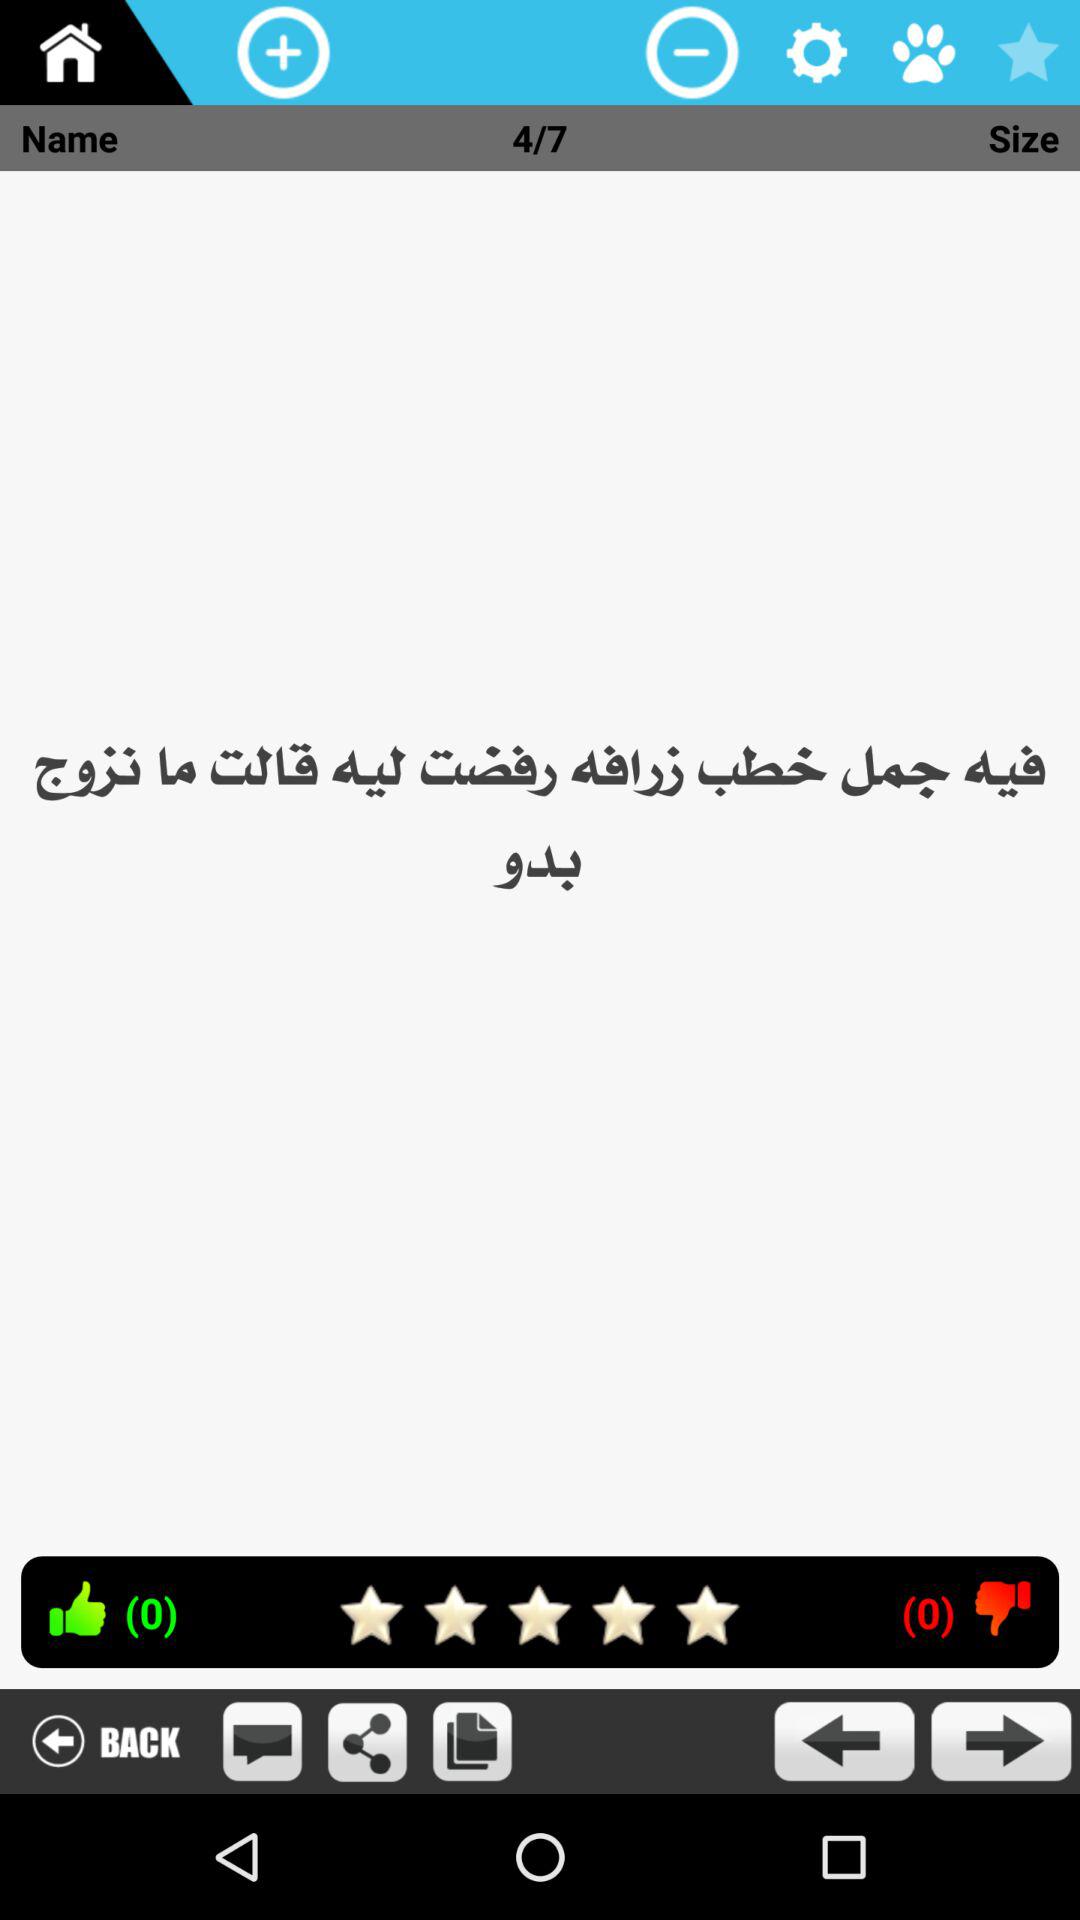  I want to click on set favorite, so click(1028, 52).